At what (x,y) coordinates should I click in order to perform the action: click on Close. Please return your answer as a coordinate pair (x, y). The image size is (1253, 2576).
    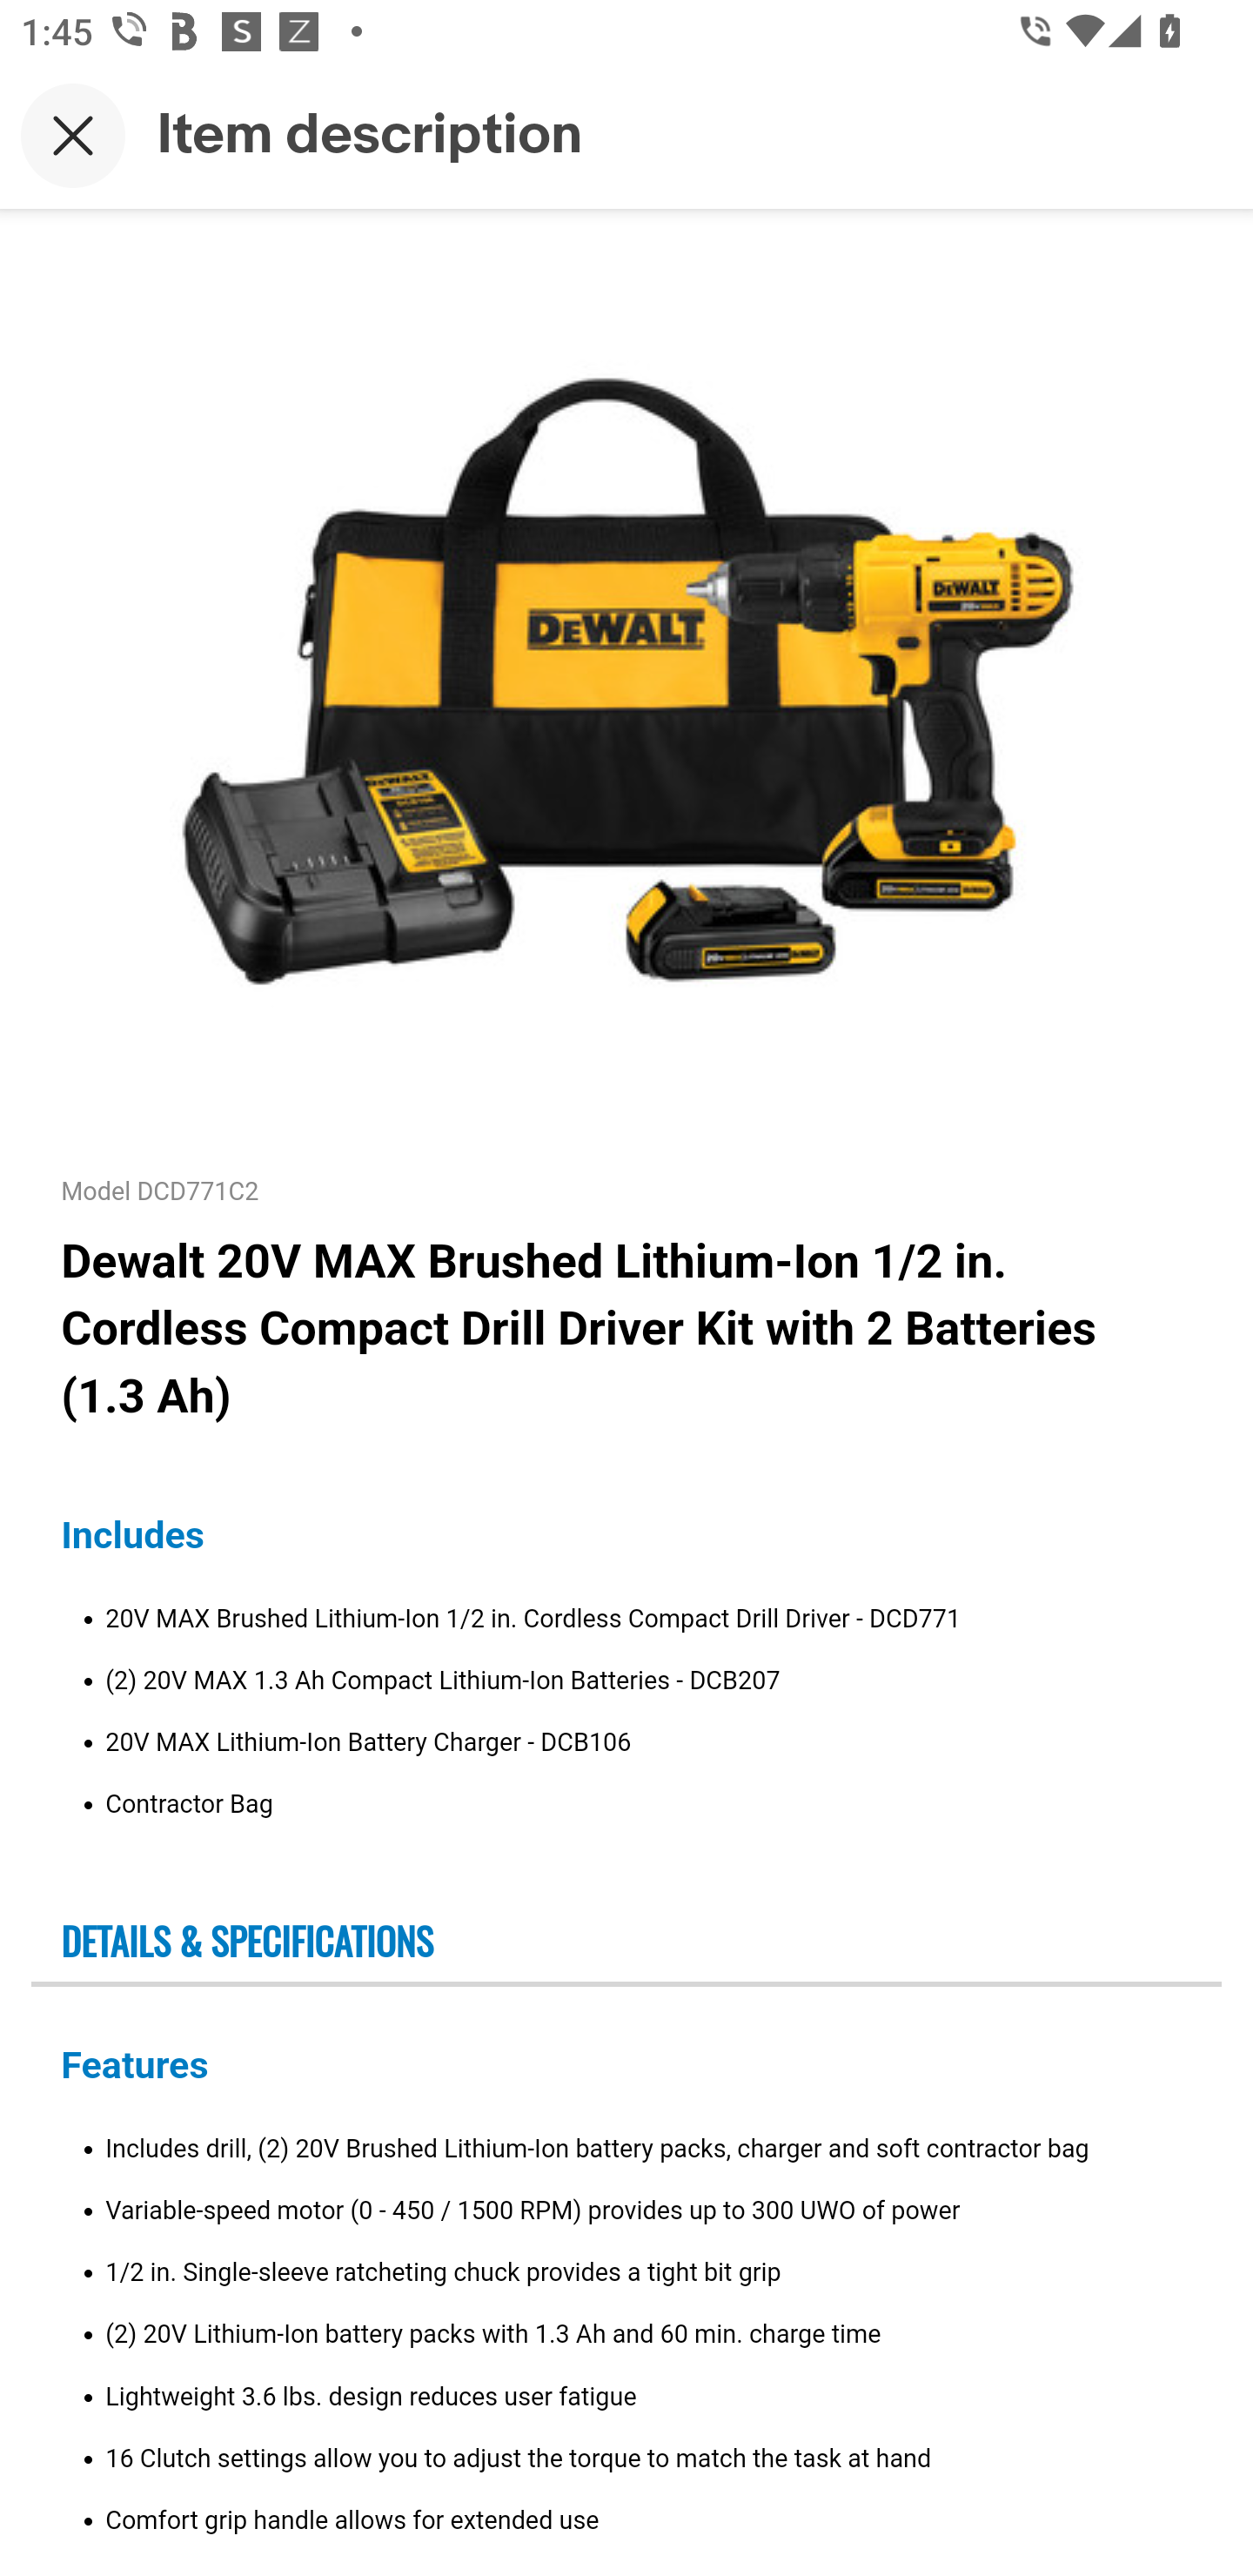
    Looking at the image, I should click on (73, 135).